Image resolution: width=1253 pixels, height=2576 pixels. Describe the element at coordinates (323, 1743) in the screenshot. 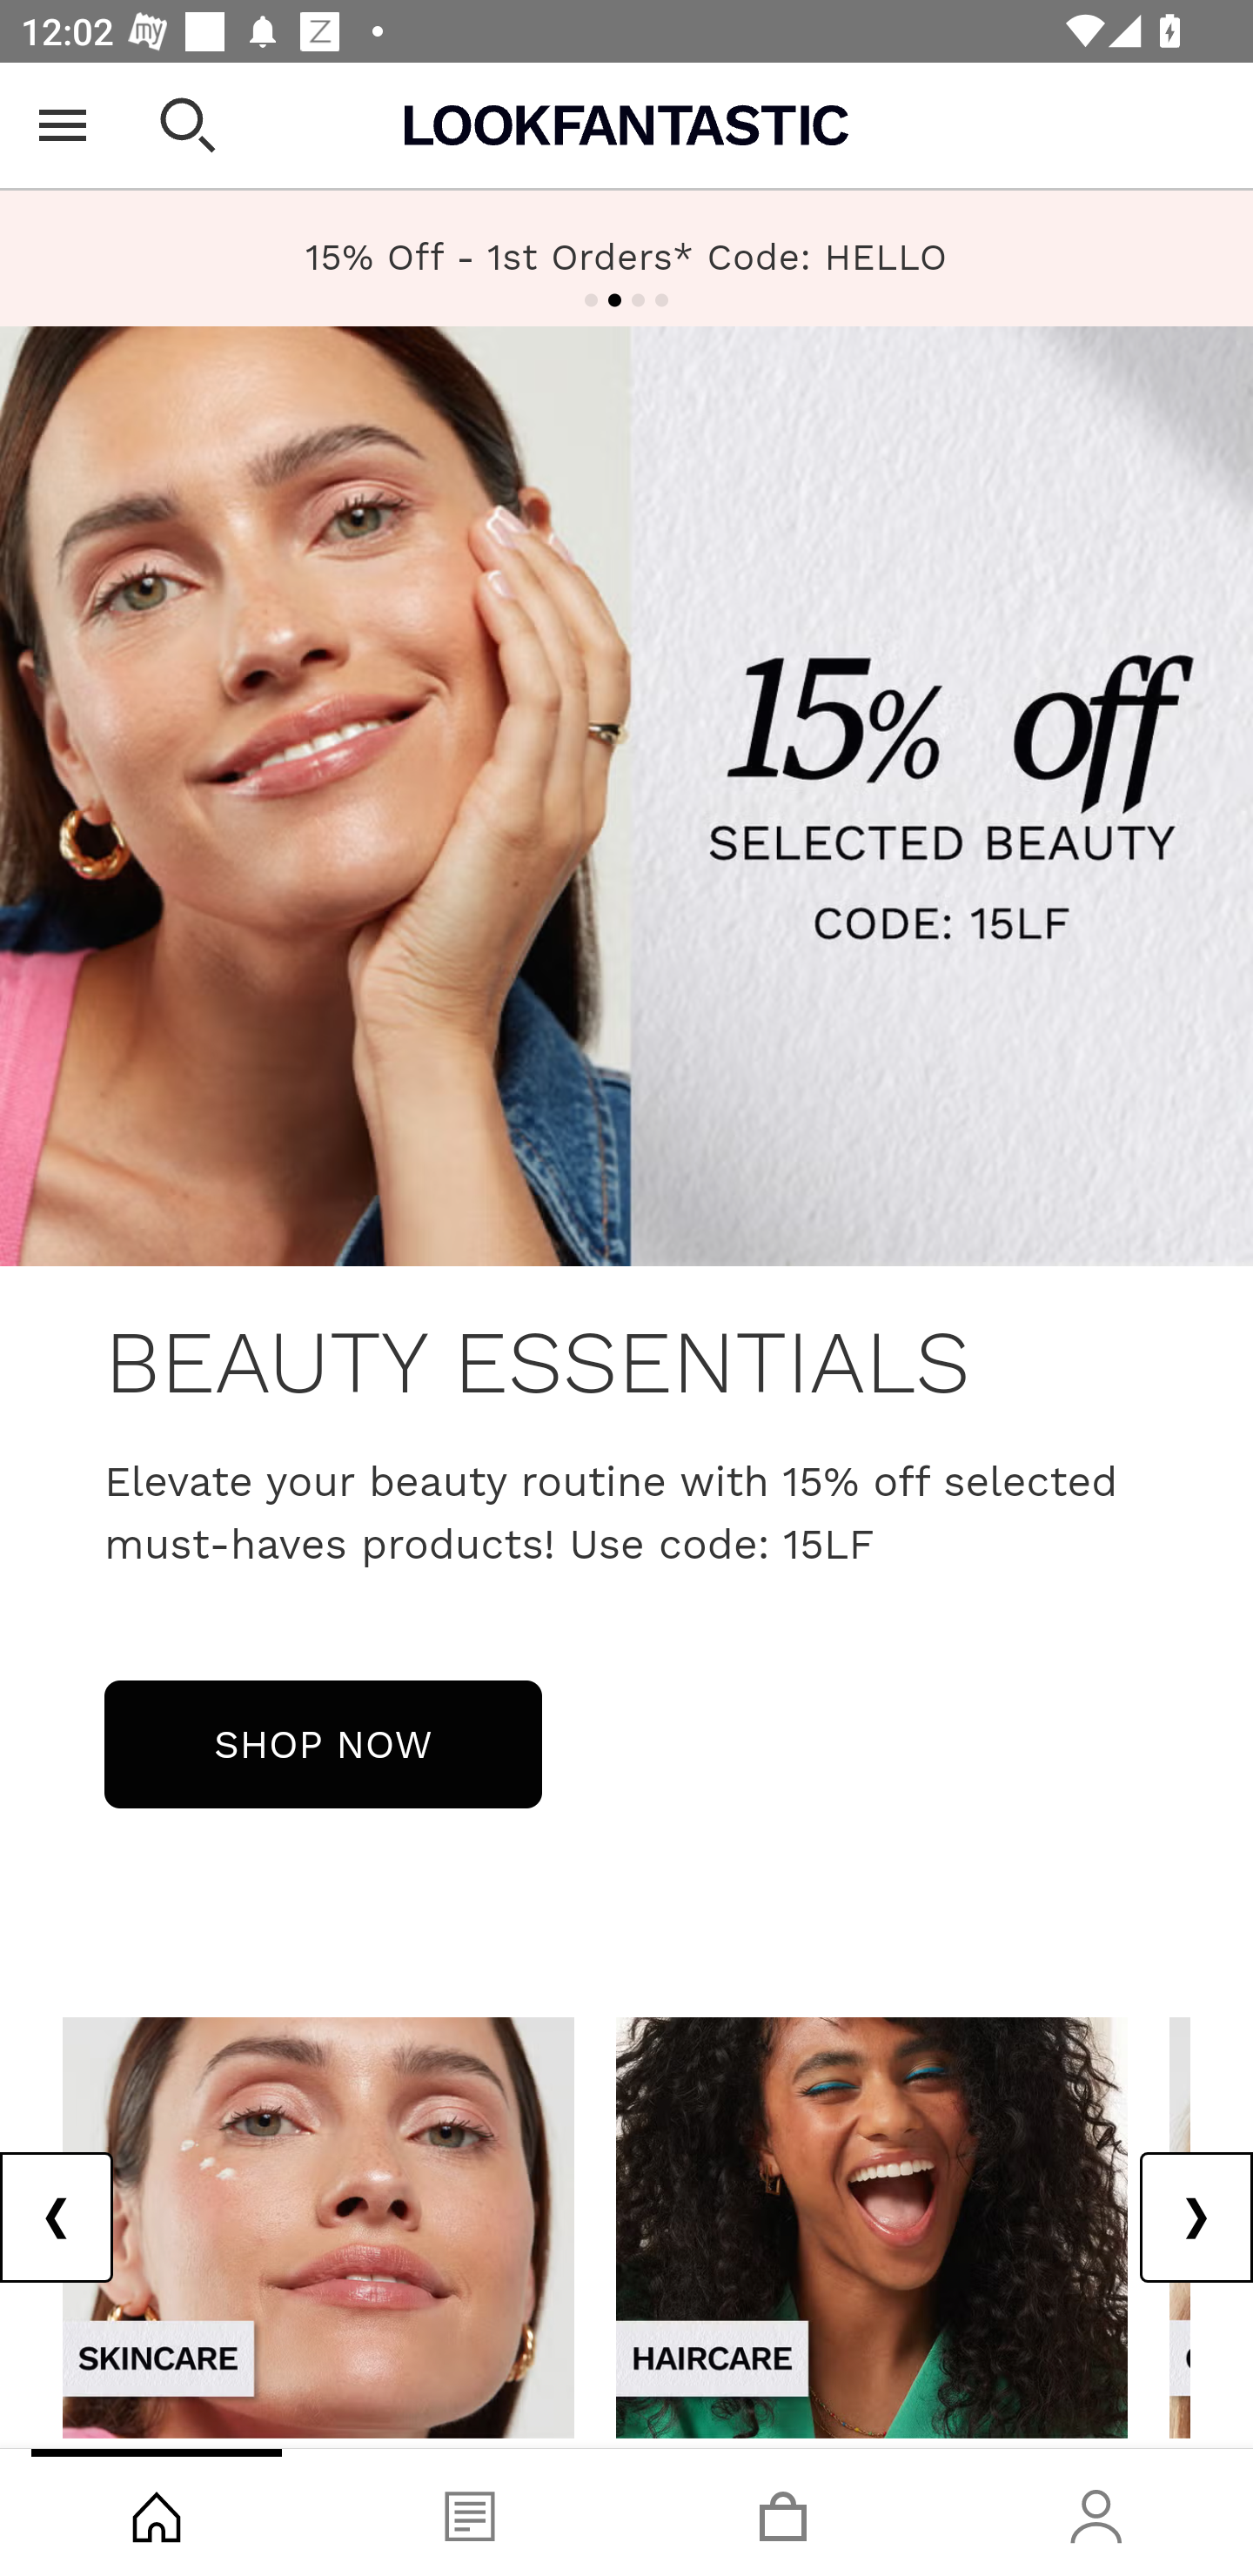

I see `SHOP NOW` at that location.